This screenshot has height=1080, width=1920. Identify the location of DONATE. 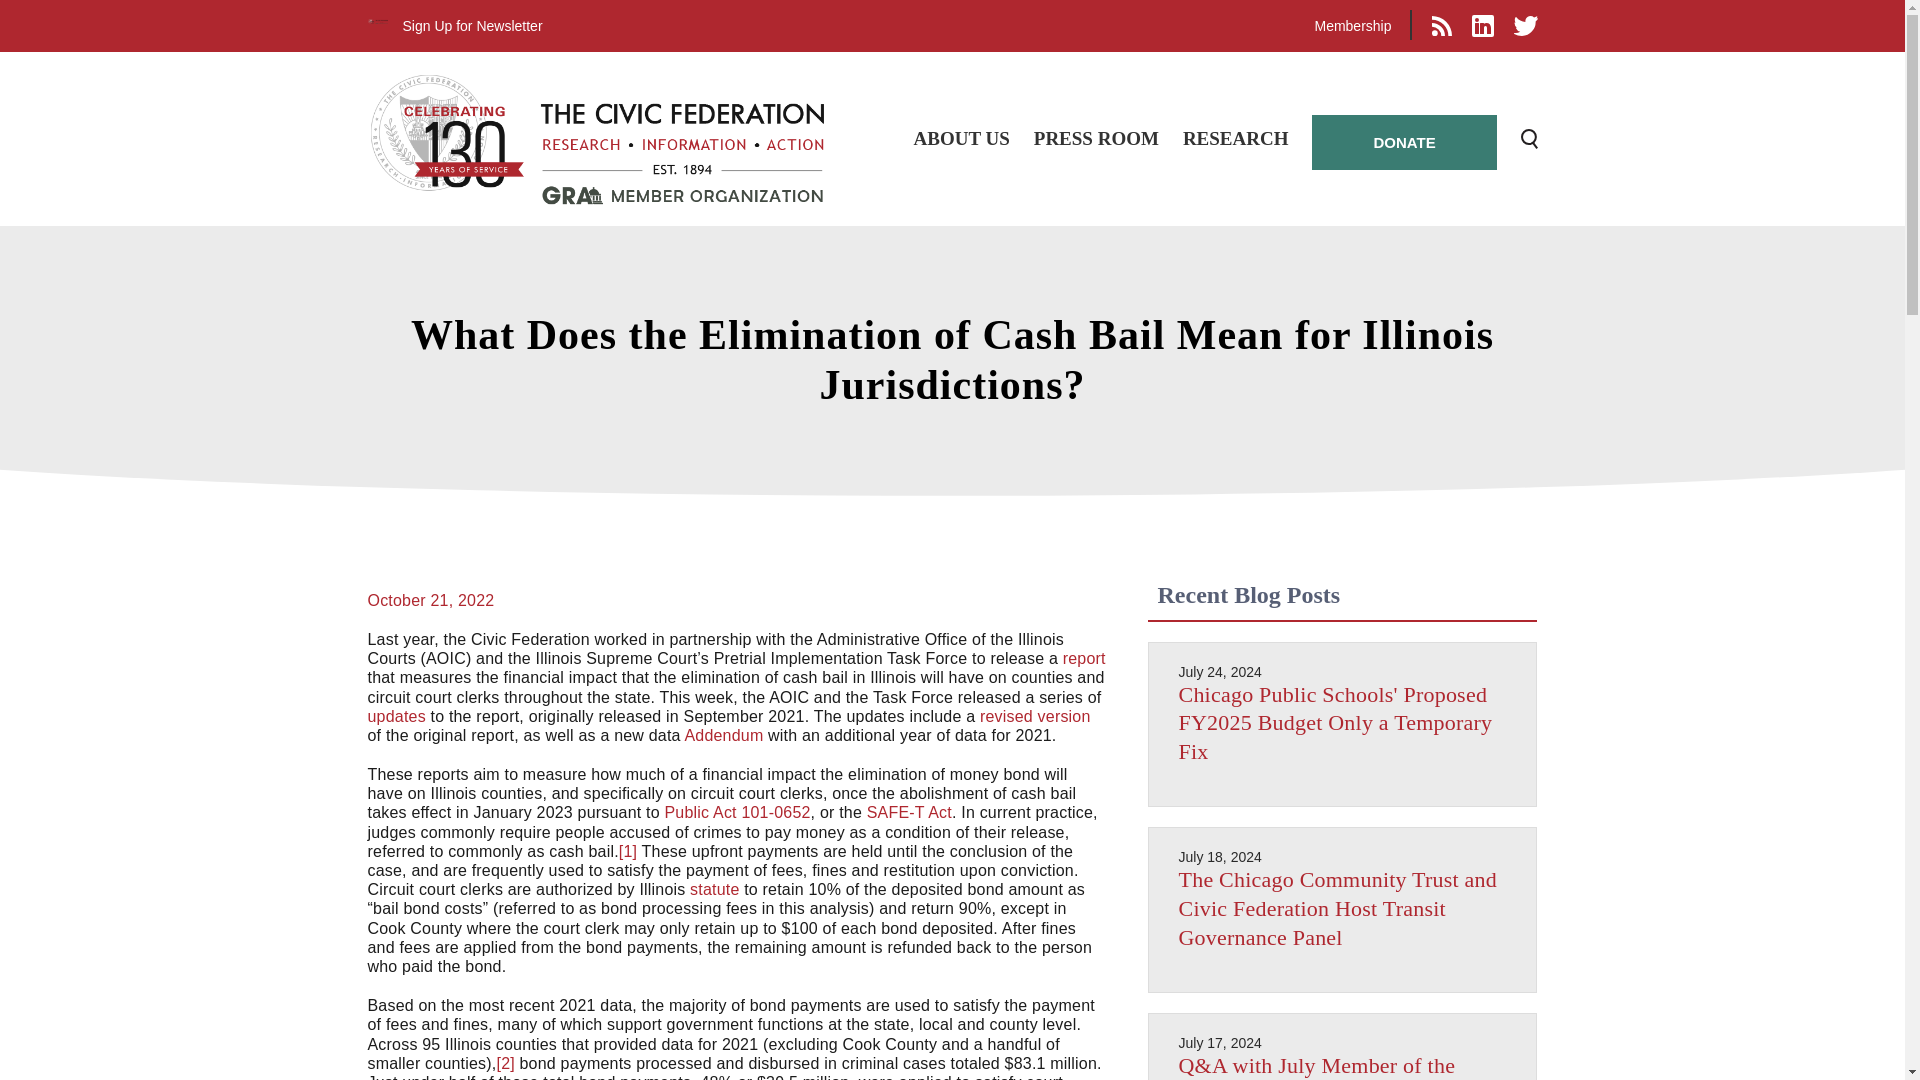
(1403, 142).